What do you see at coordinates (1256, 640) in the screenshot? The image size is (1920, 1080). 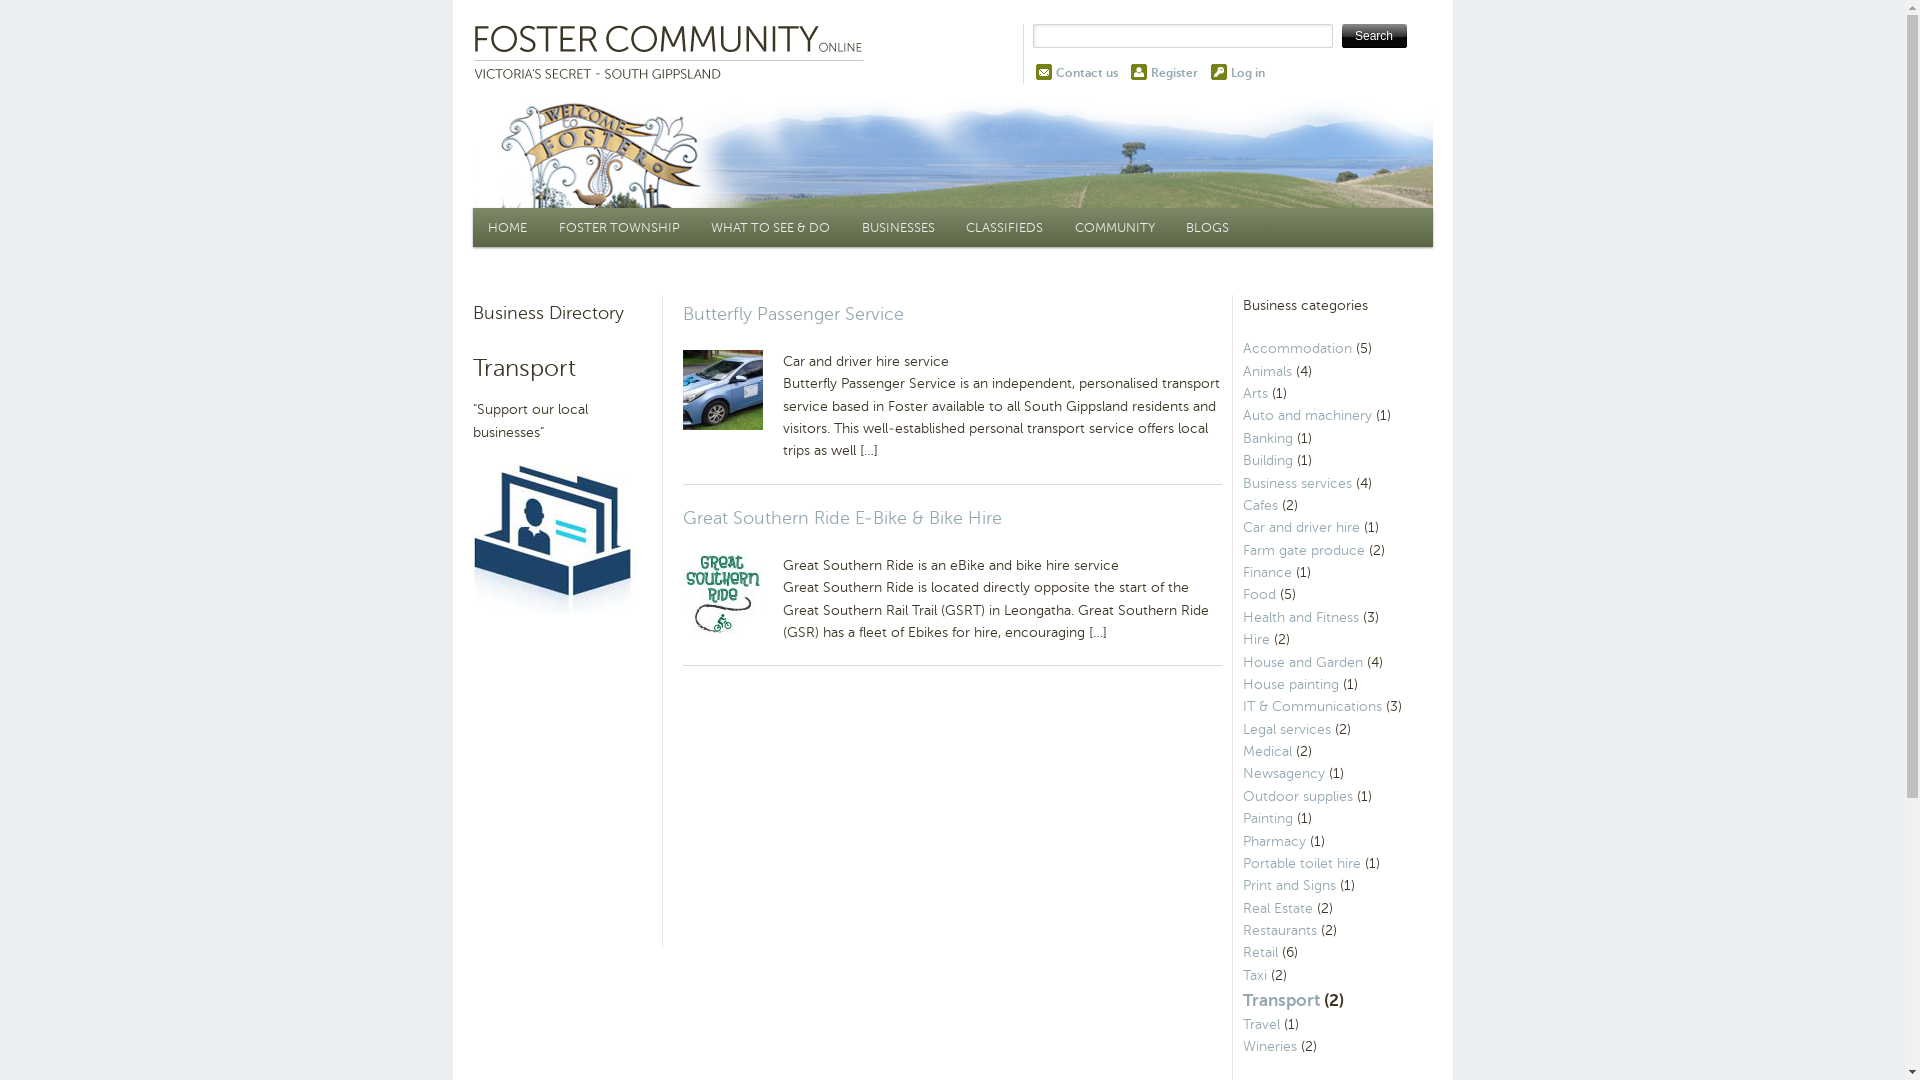 I see `Hire` at bounding box center [1256, 640].